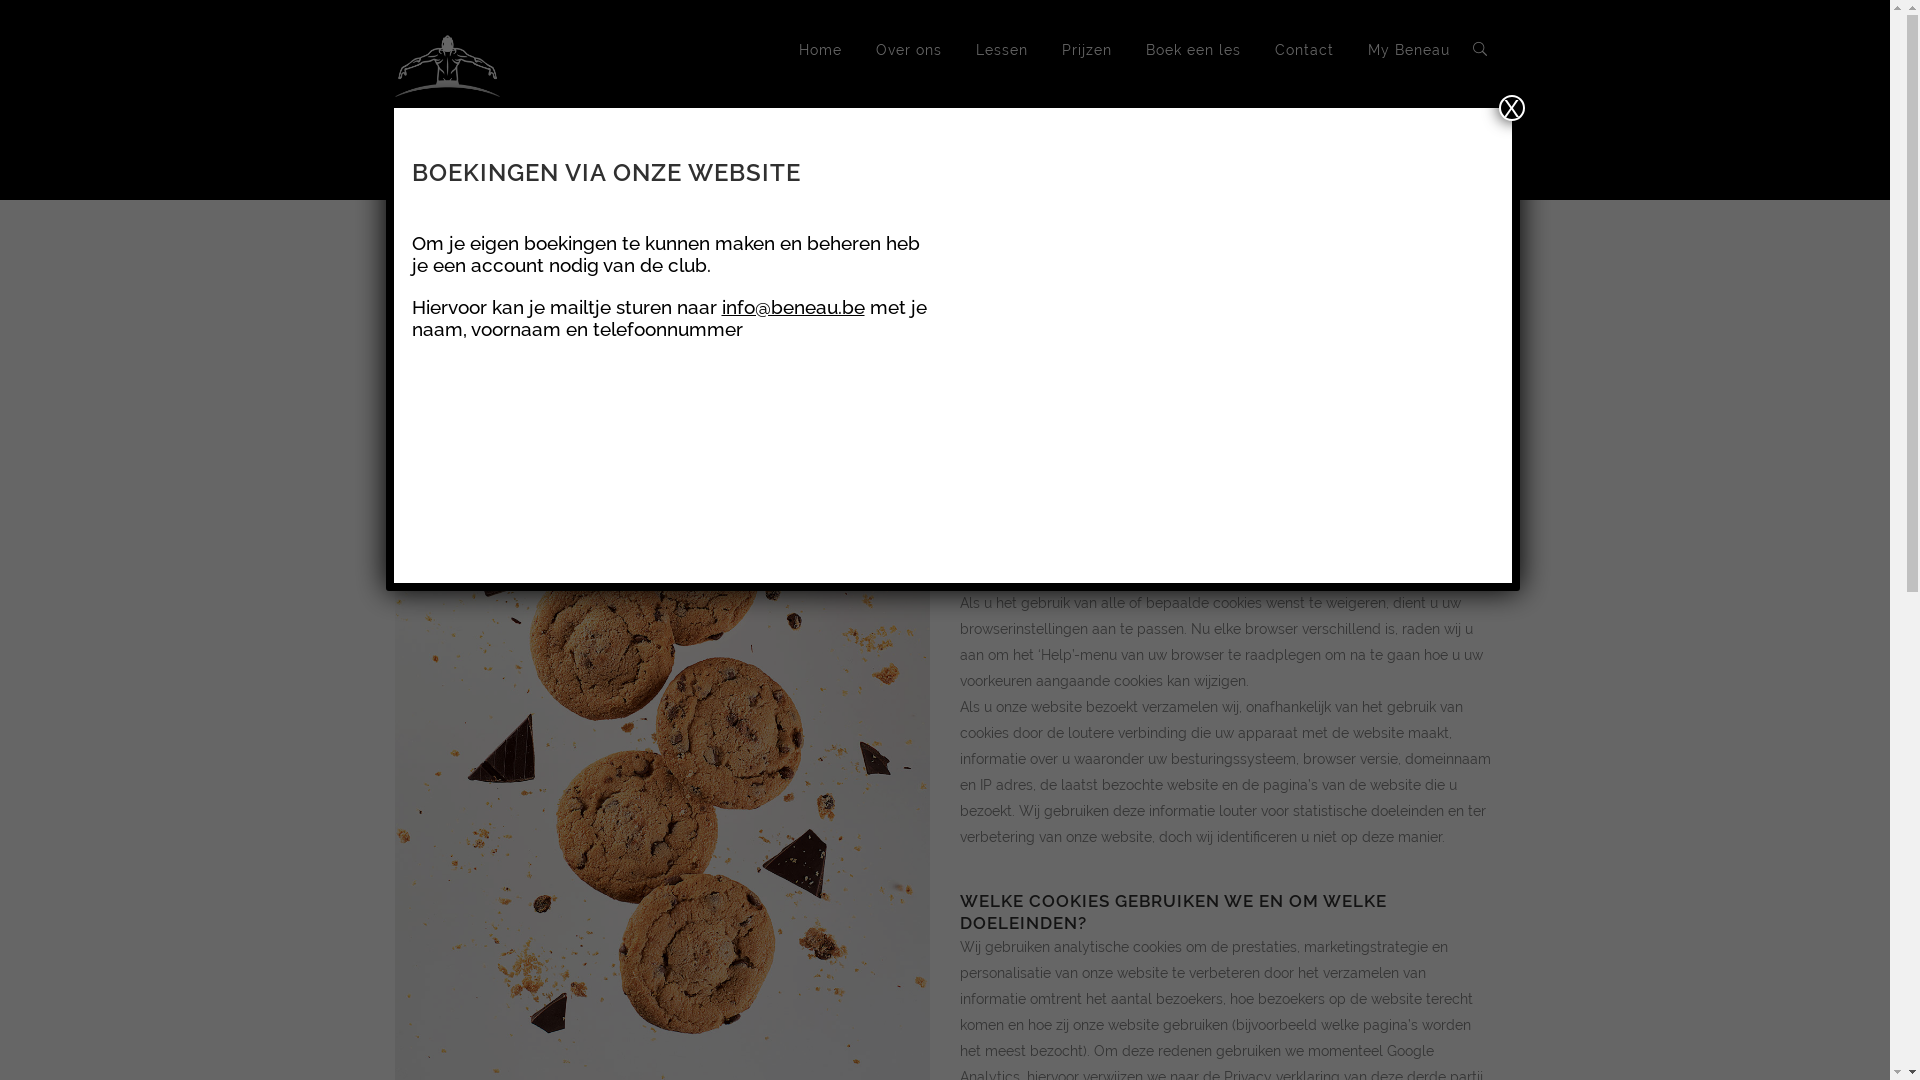 The width and height of the screenshot is (1920, 1080). Describe the element at coordinates (1087, 50) in the screenshot. I see `Prijzen` at that location.